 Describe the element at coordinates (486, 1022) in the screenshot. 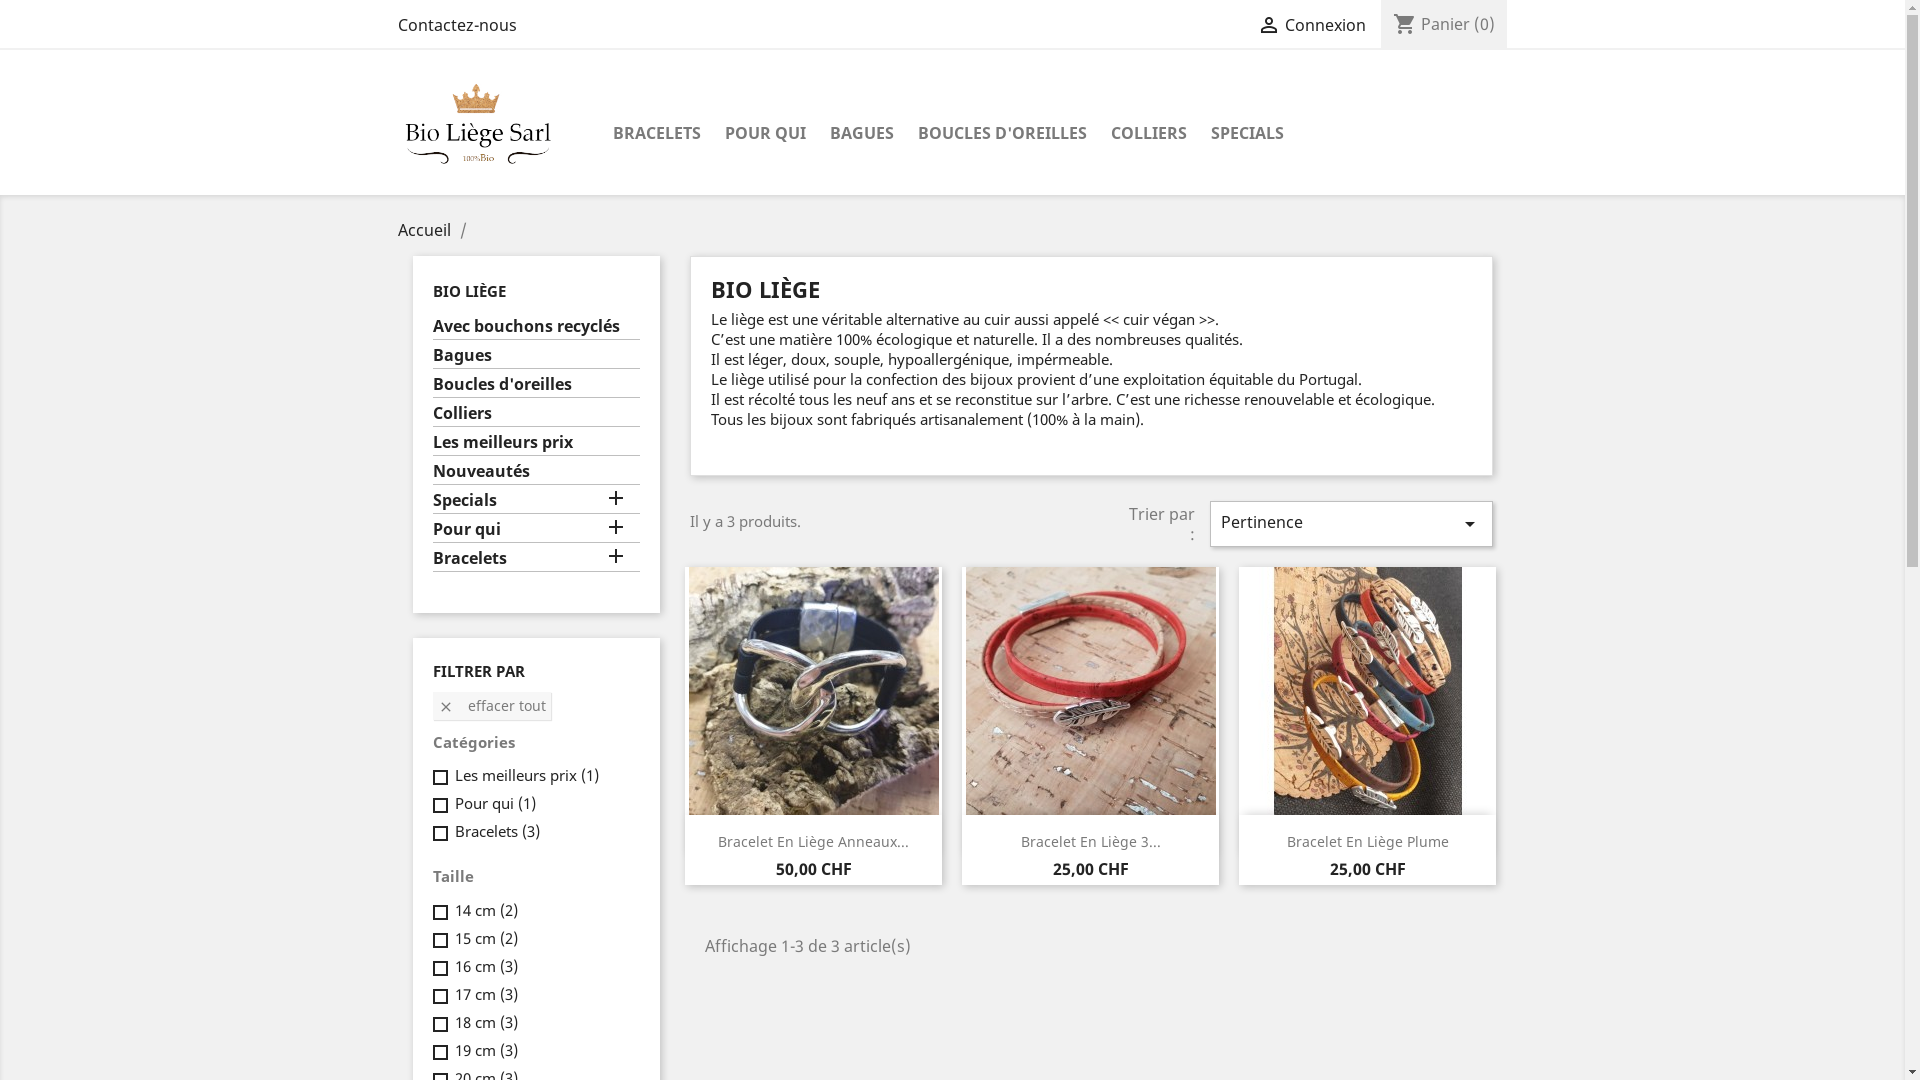

I see `18 cm (3)` at that location.